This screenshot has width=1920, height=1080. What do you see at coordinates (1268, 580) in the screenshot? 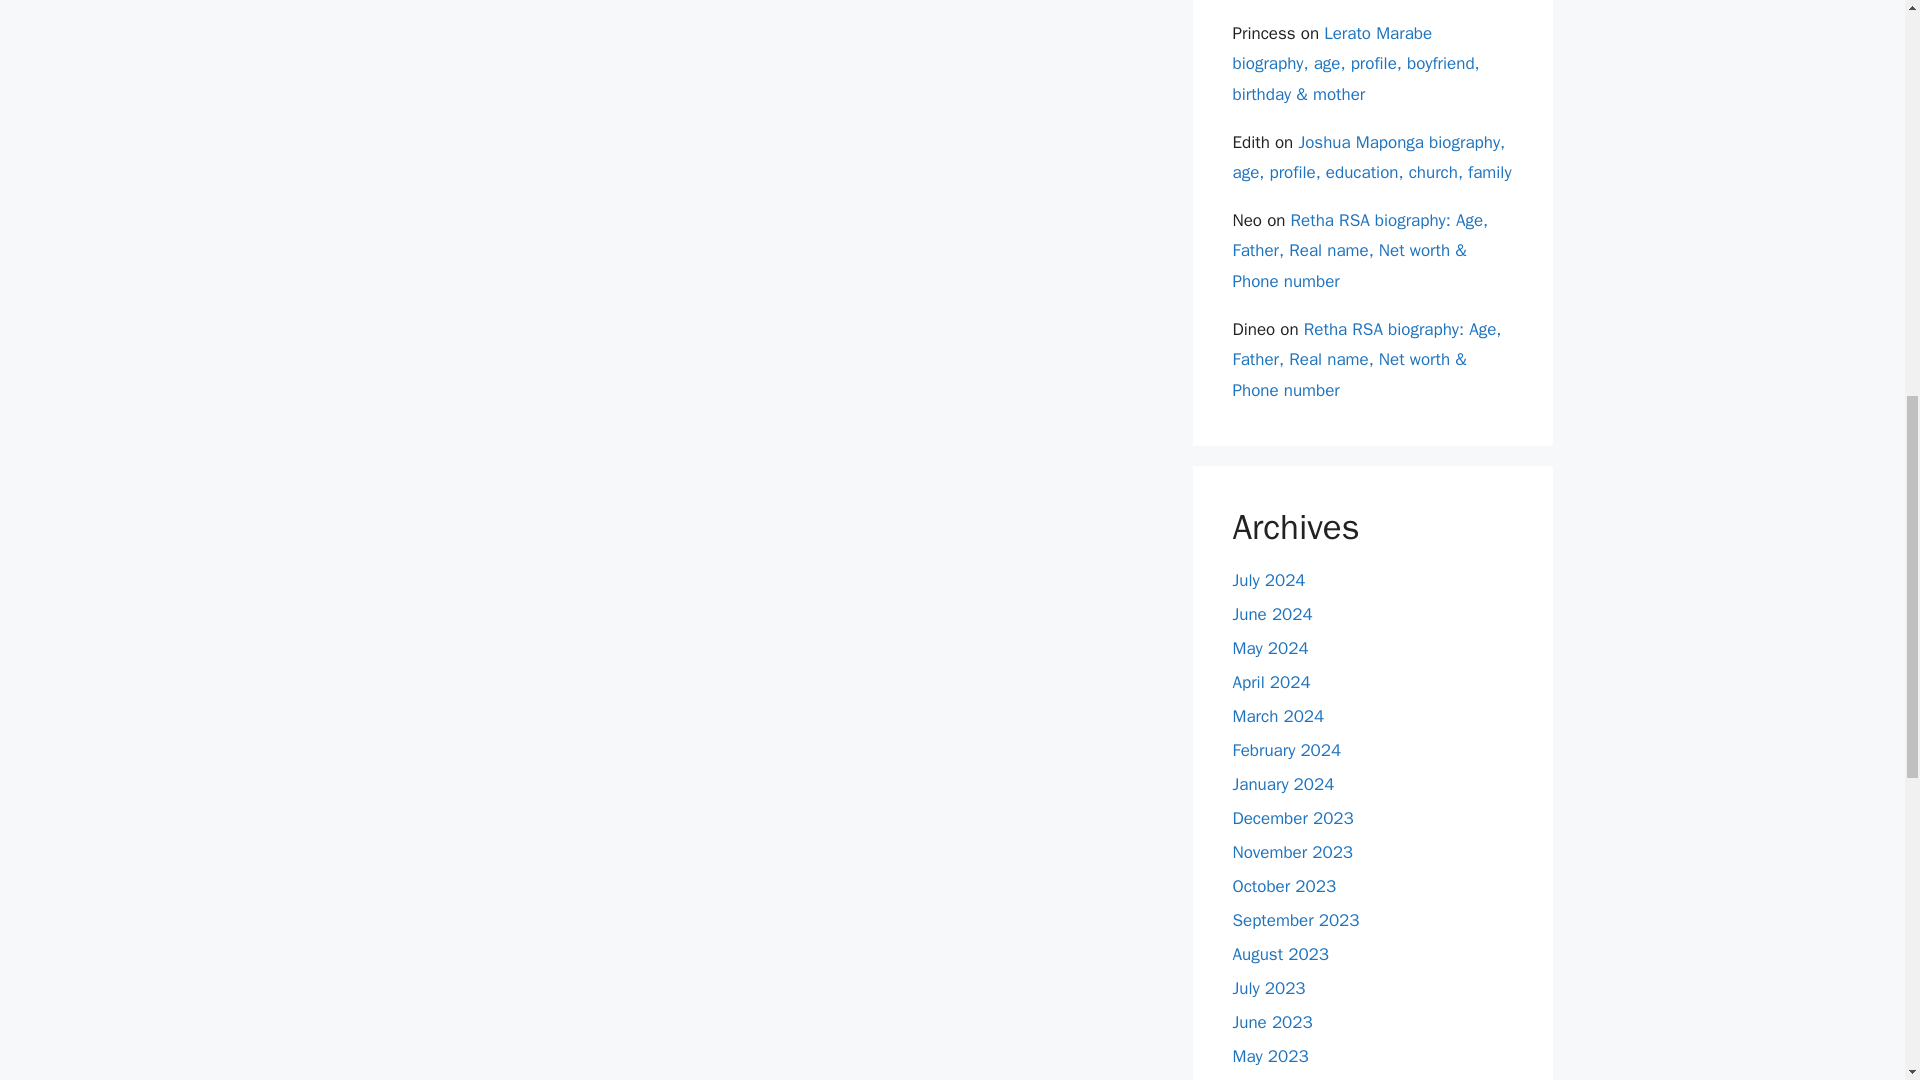
I see `July 2024` at bounding box center [1268, 580].